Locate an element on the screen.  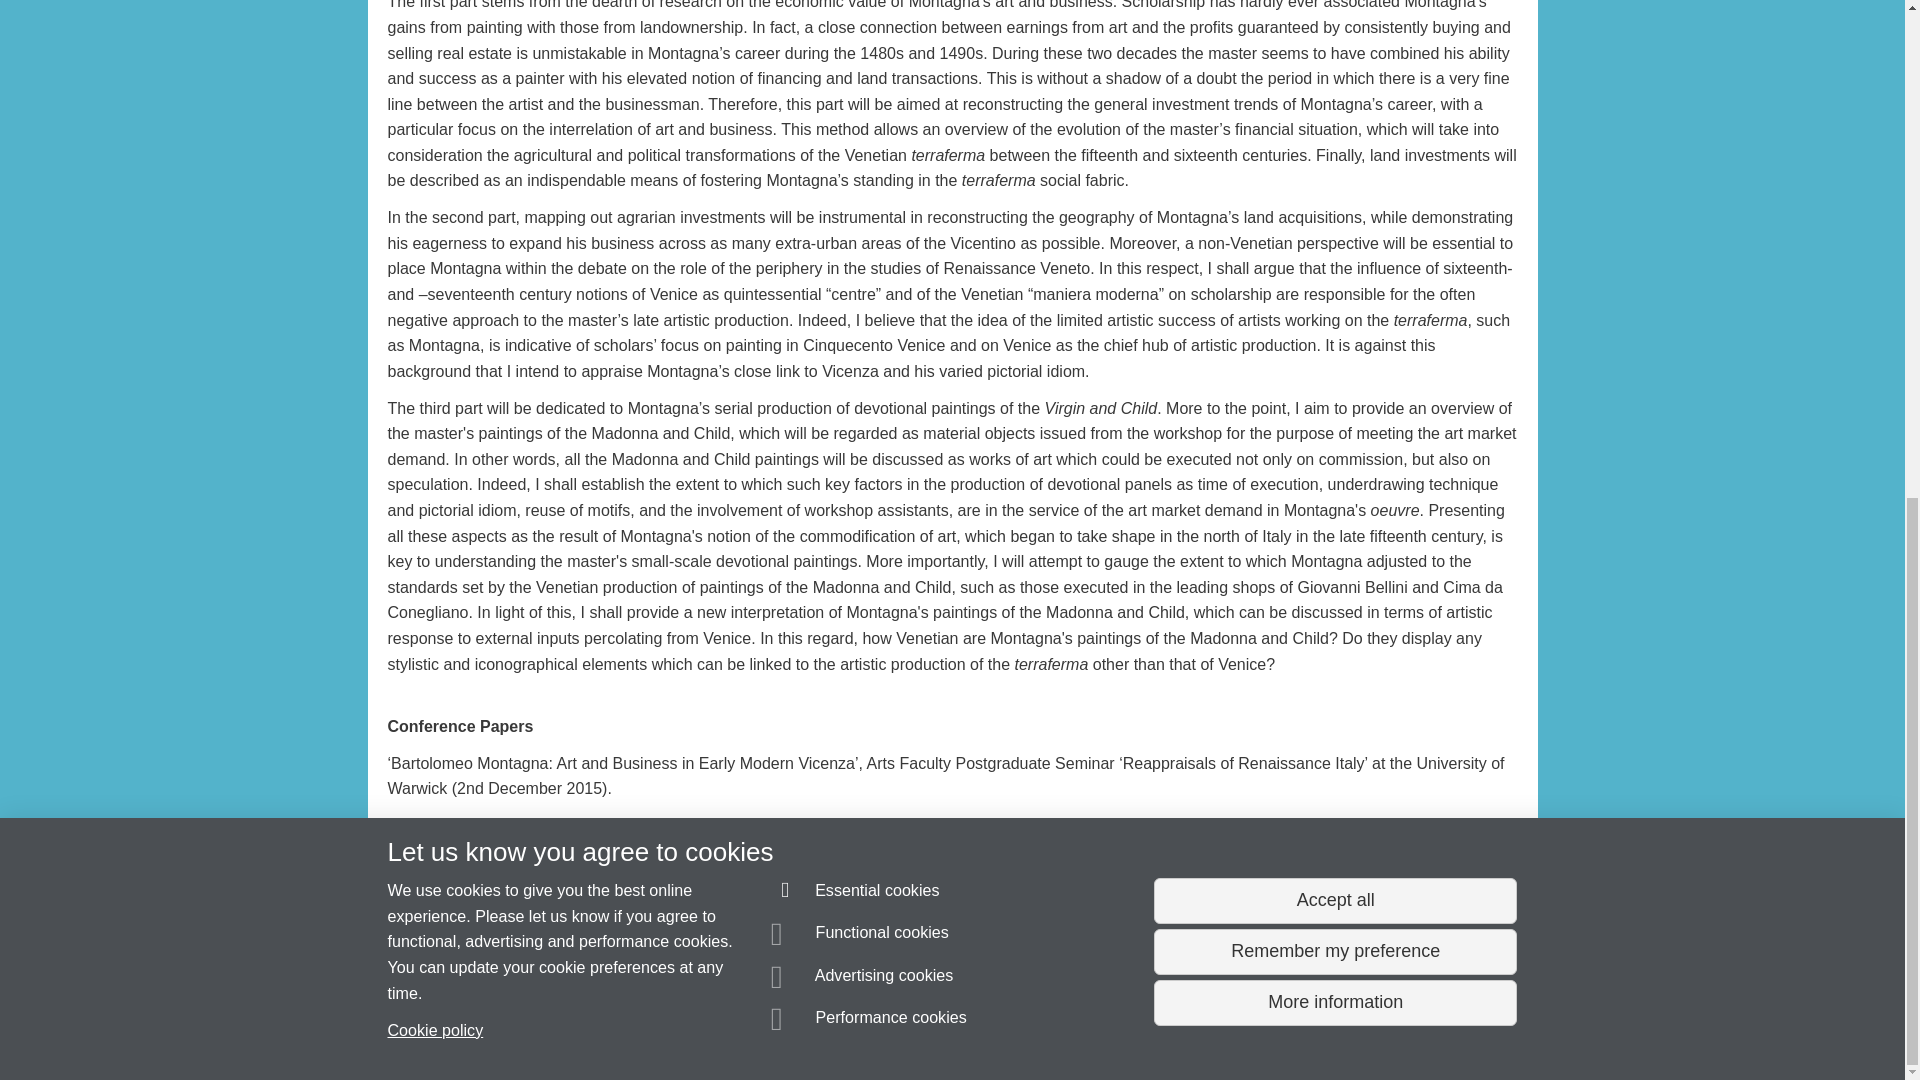
Privacy notice is located at coordinates (888, 1029).